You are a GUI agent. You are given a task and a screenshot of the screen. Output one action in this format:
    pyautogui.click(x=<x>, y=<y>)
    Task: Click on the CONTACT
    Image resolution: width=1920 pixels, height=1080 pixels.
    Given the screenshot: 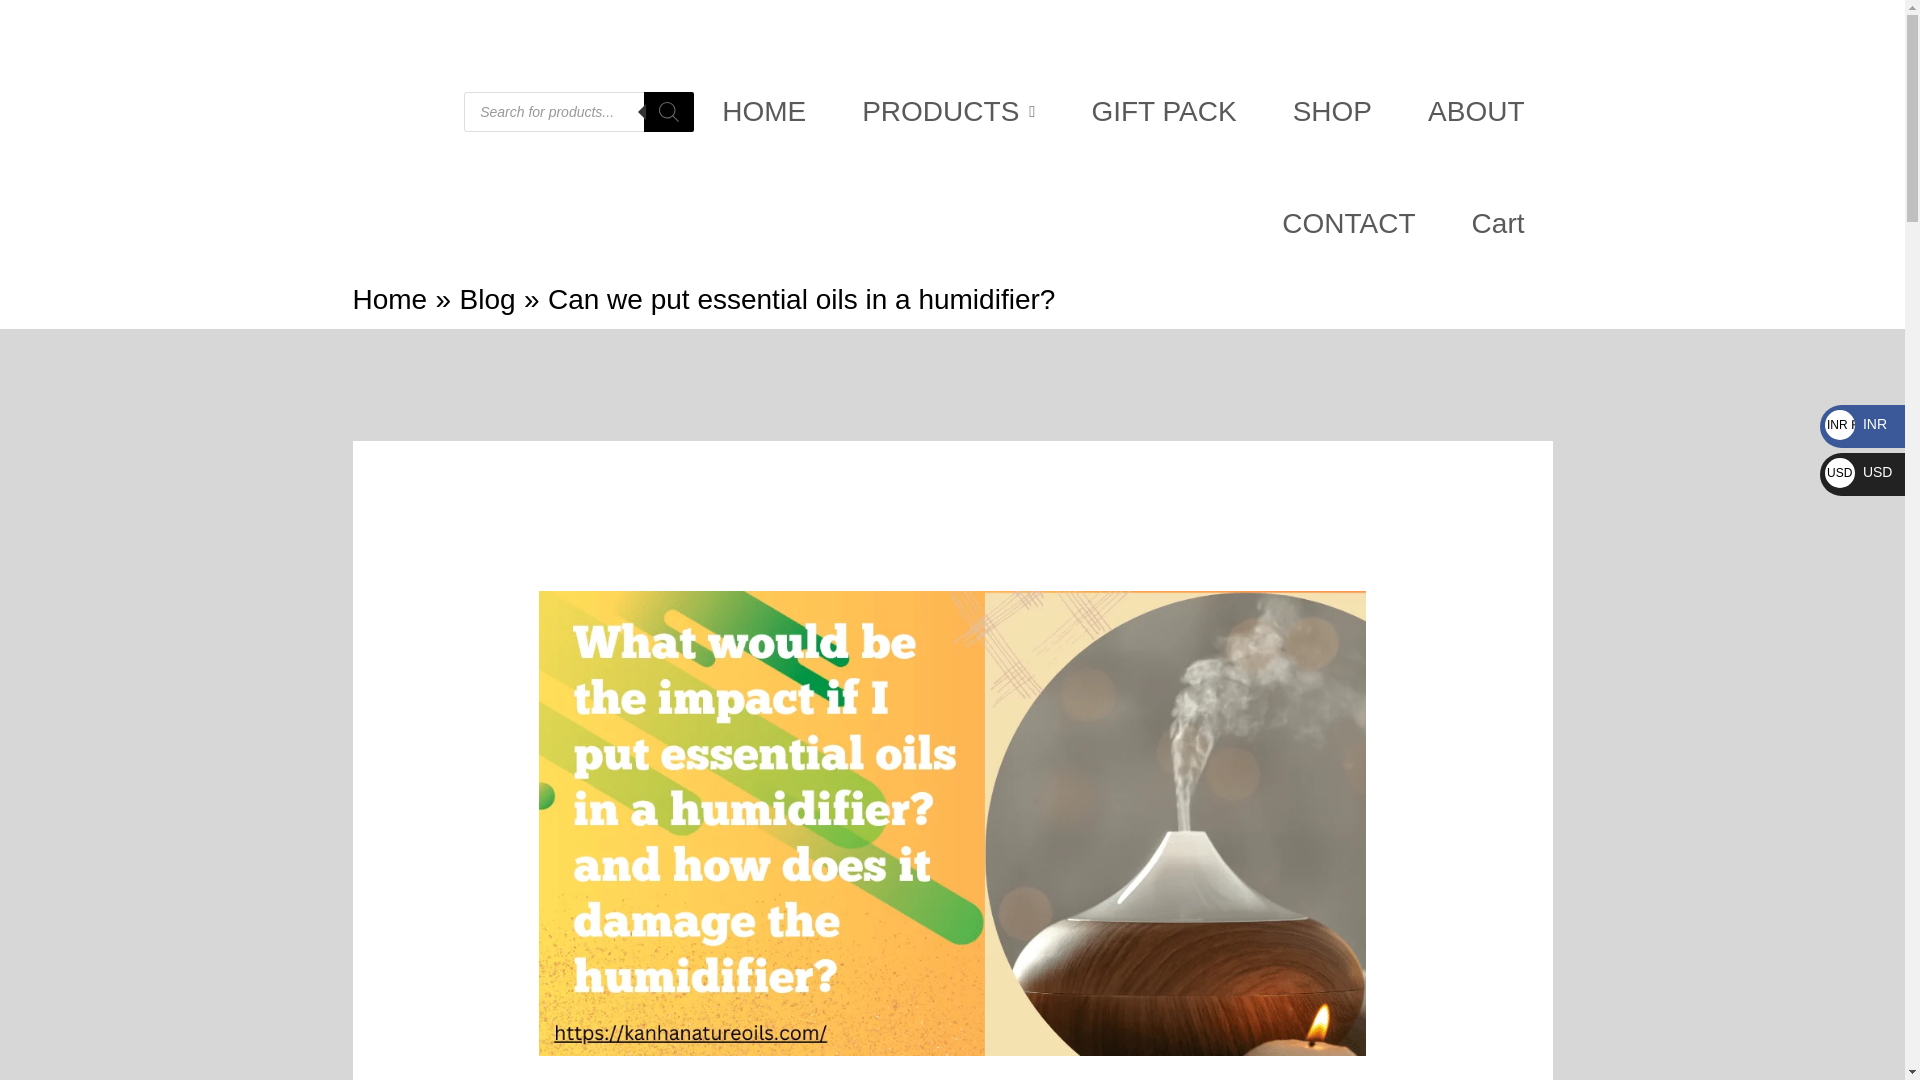 What is the action you would take?
    pyautogui.click(x=1348, y=224)
    